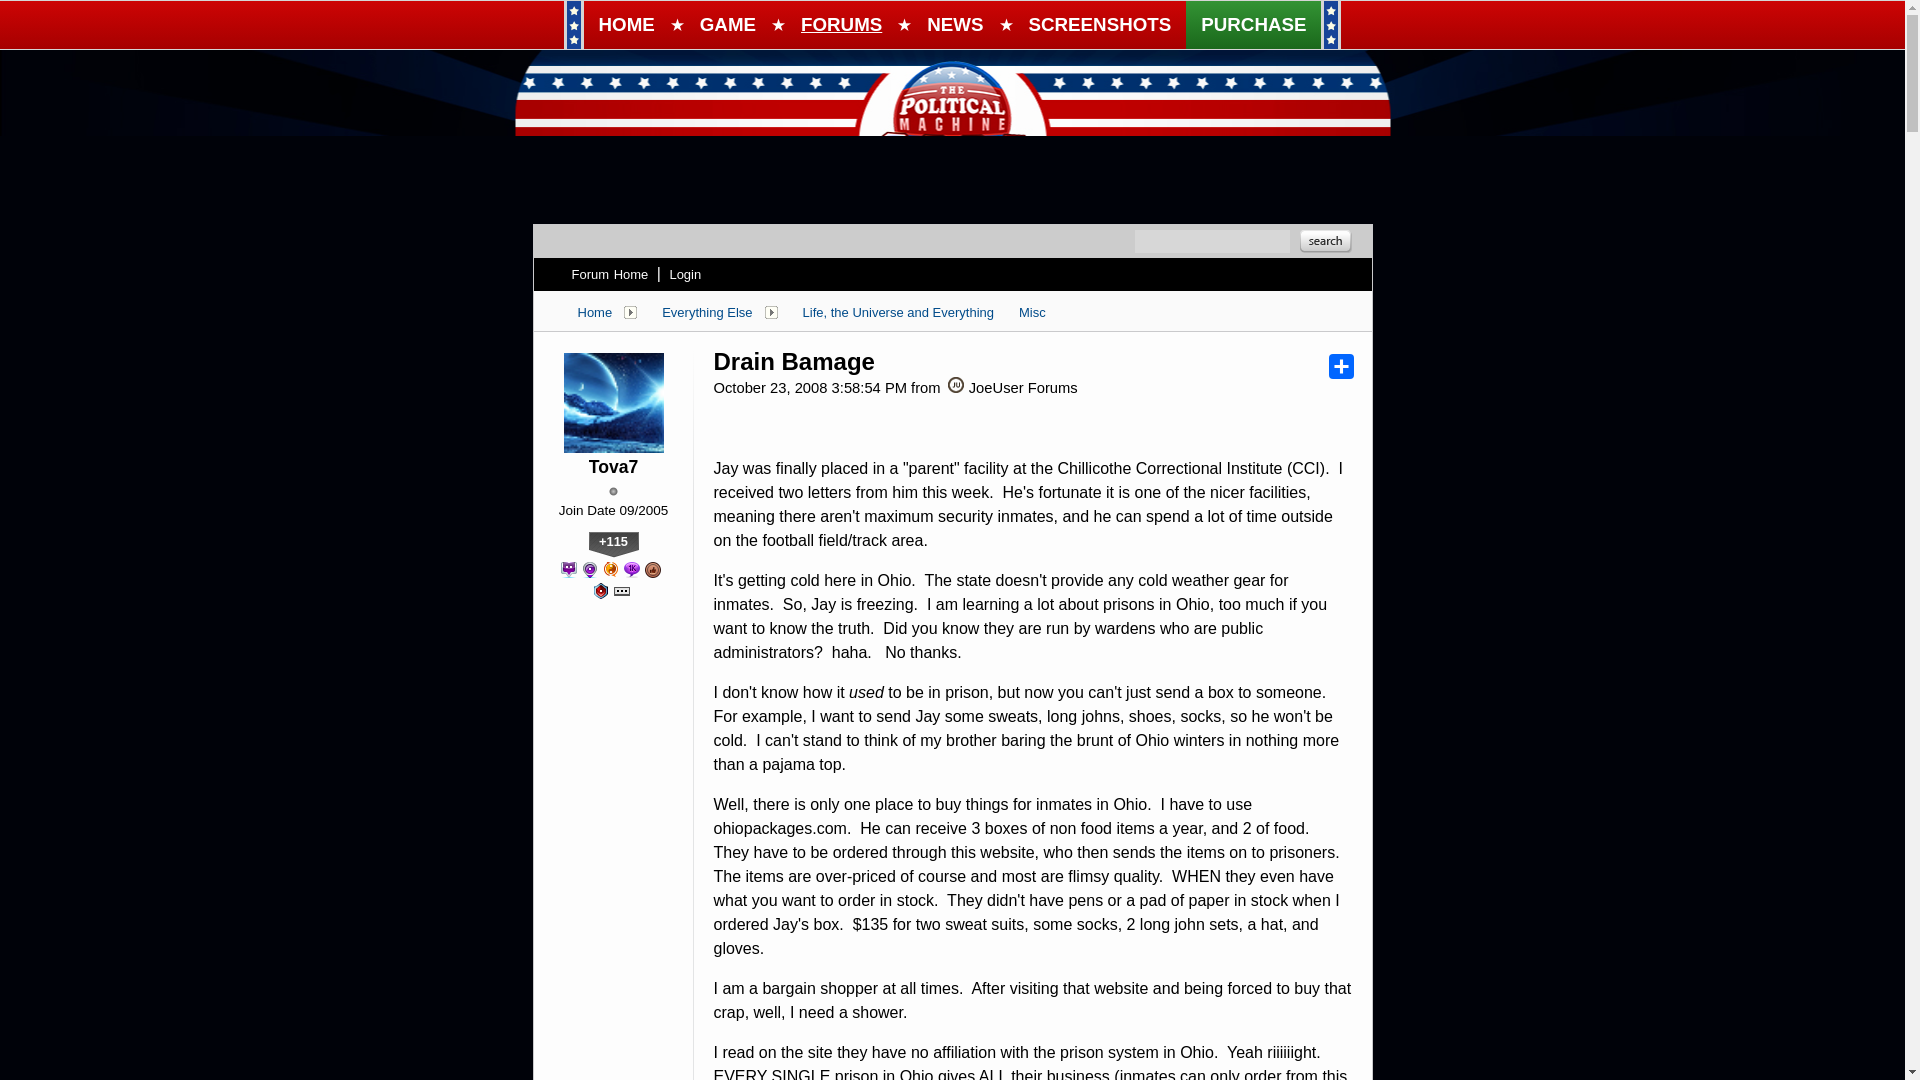  I want to click on PURCHASE, so click(1253, 24).